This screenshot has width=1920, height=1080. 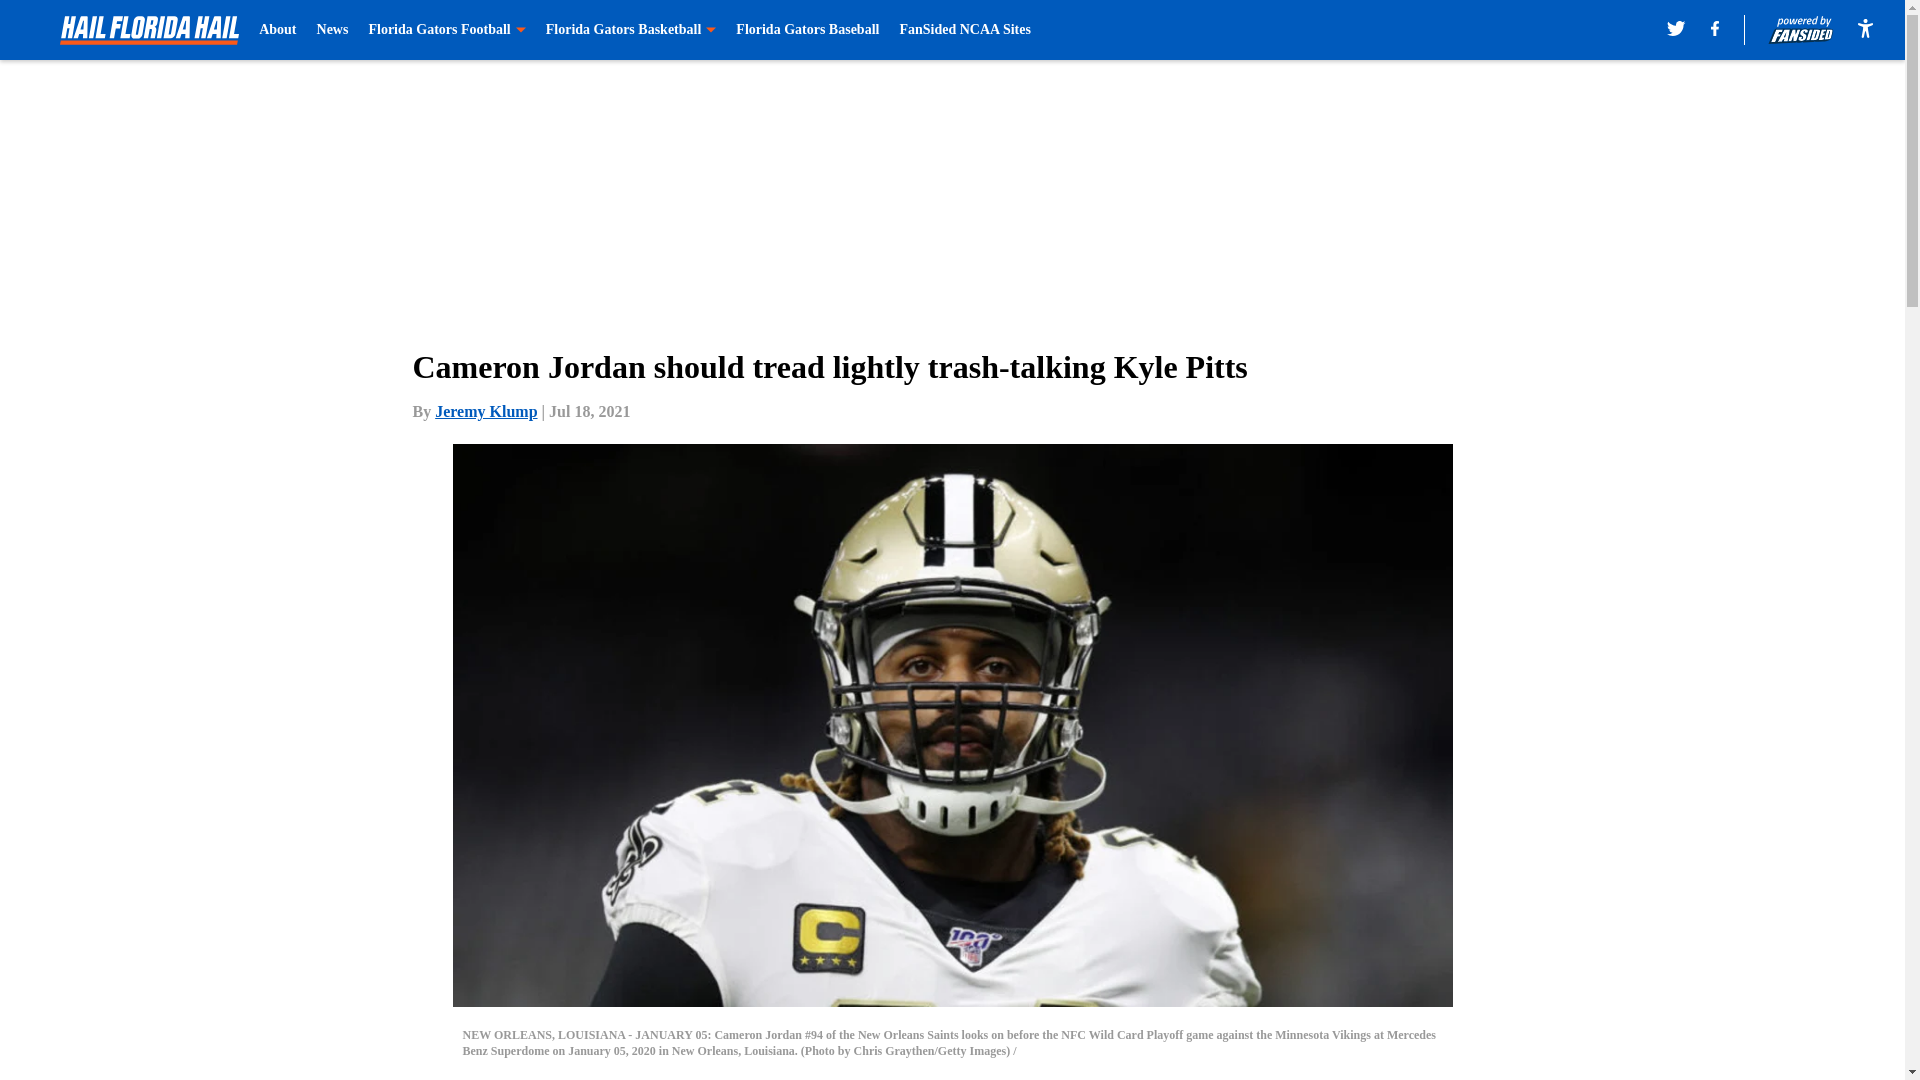 What do you see at coordinates (807, 30) in the screenshot?
I see `Florida Gators Baseball` at bounding box center [807, 30].